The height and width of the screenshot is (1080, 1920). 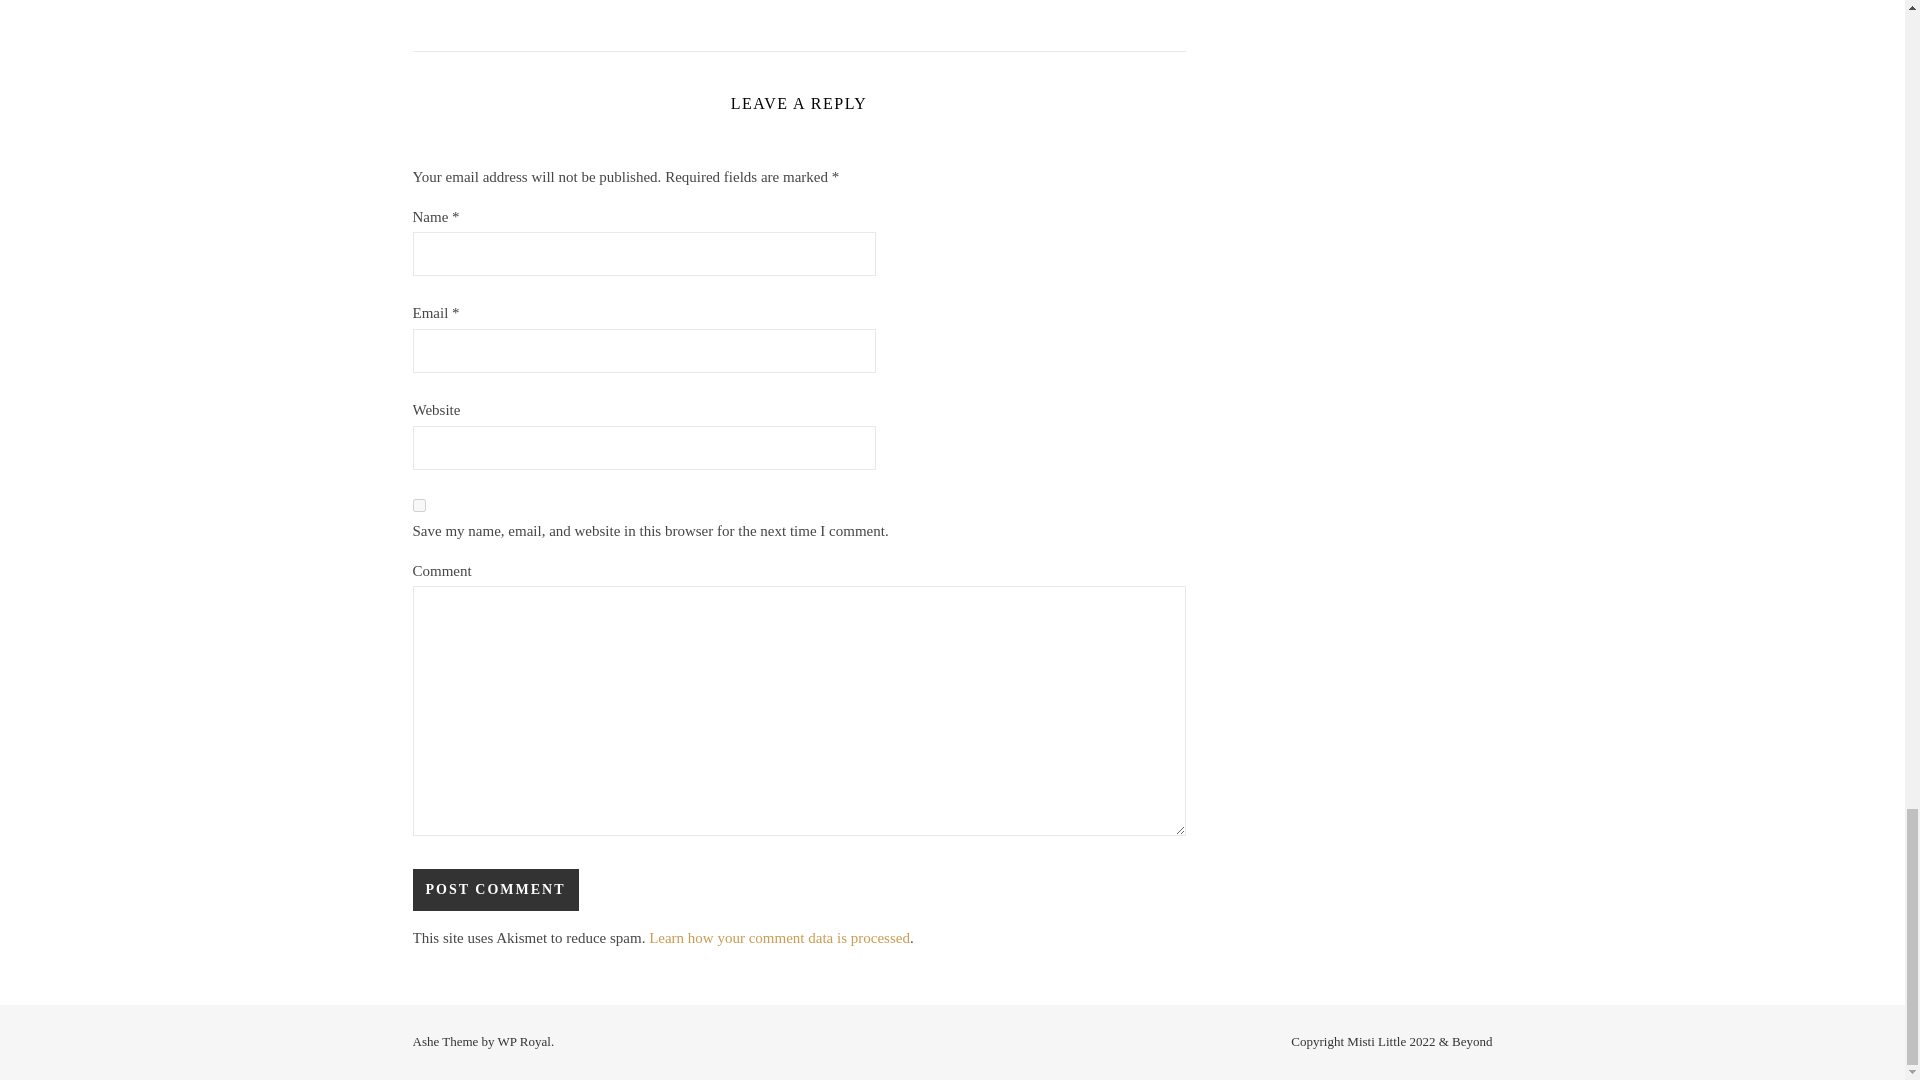 I want to click on Post Comment, so click(x=494, y=890).